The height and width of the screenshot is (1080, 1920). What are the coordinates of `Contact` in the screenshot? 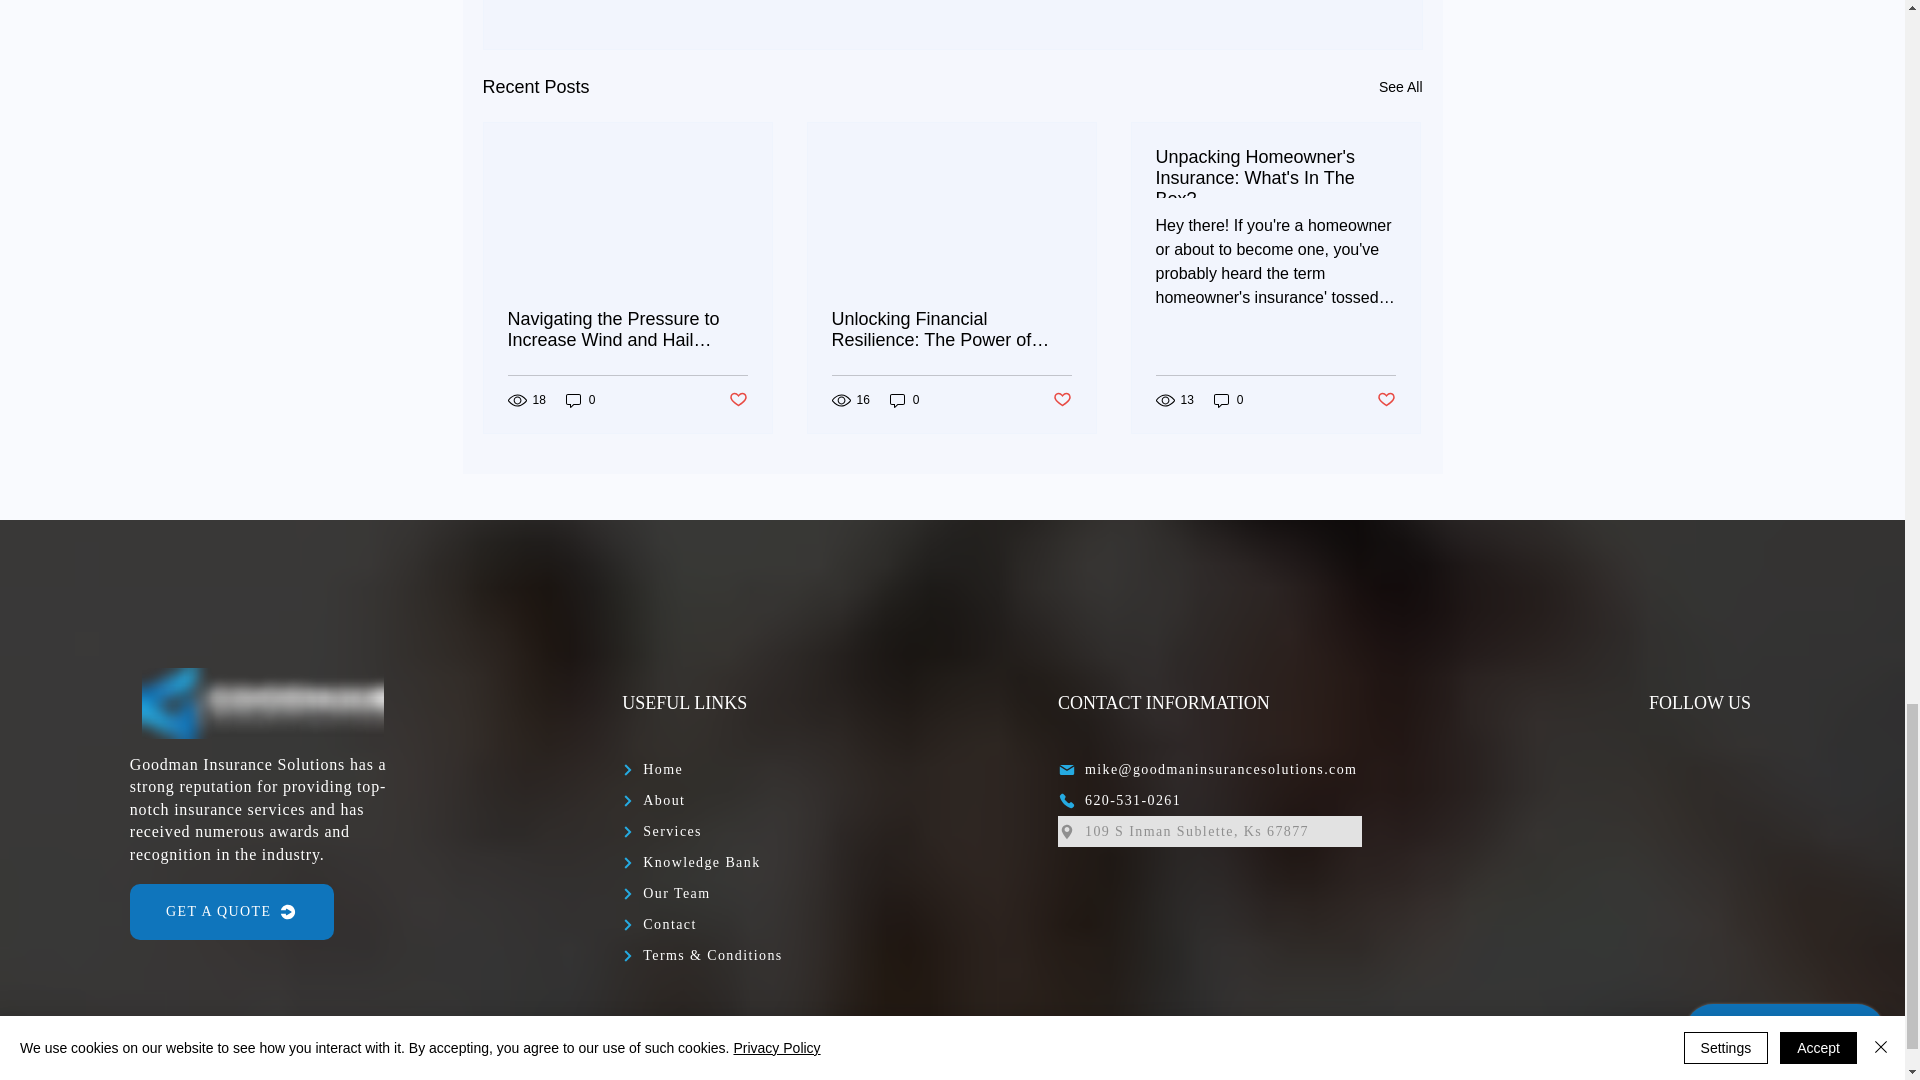 It's located at (664, 924).